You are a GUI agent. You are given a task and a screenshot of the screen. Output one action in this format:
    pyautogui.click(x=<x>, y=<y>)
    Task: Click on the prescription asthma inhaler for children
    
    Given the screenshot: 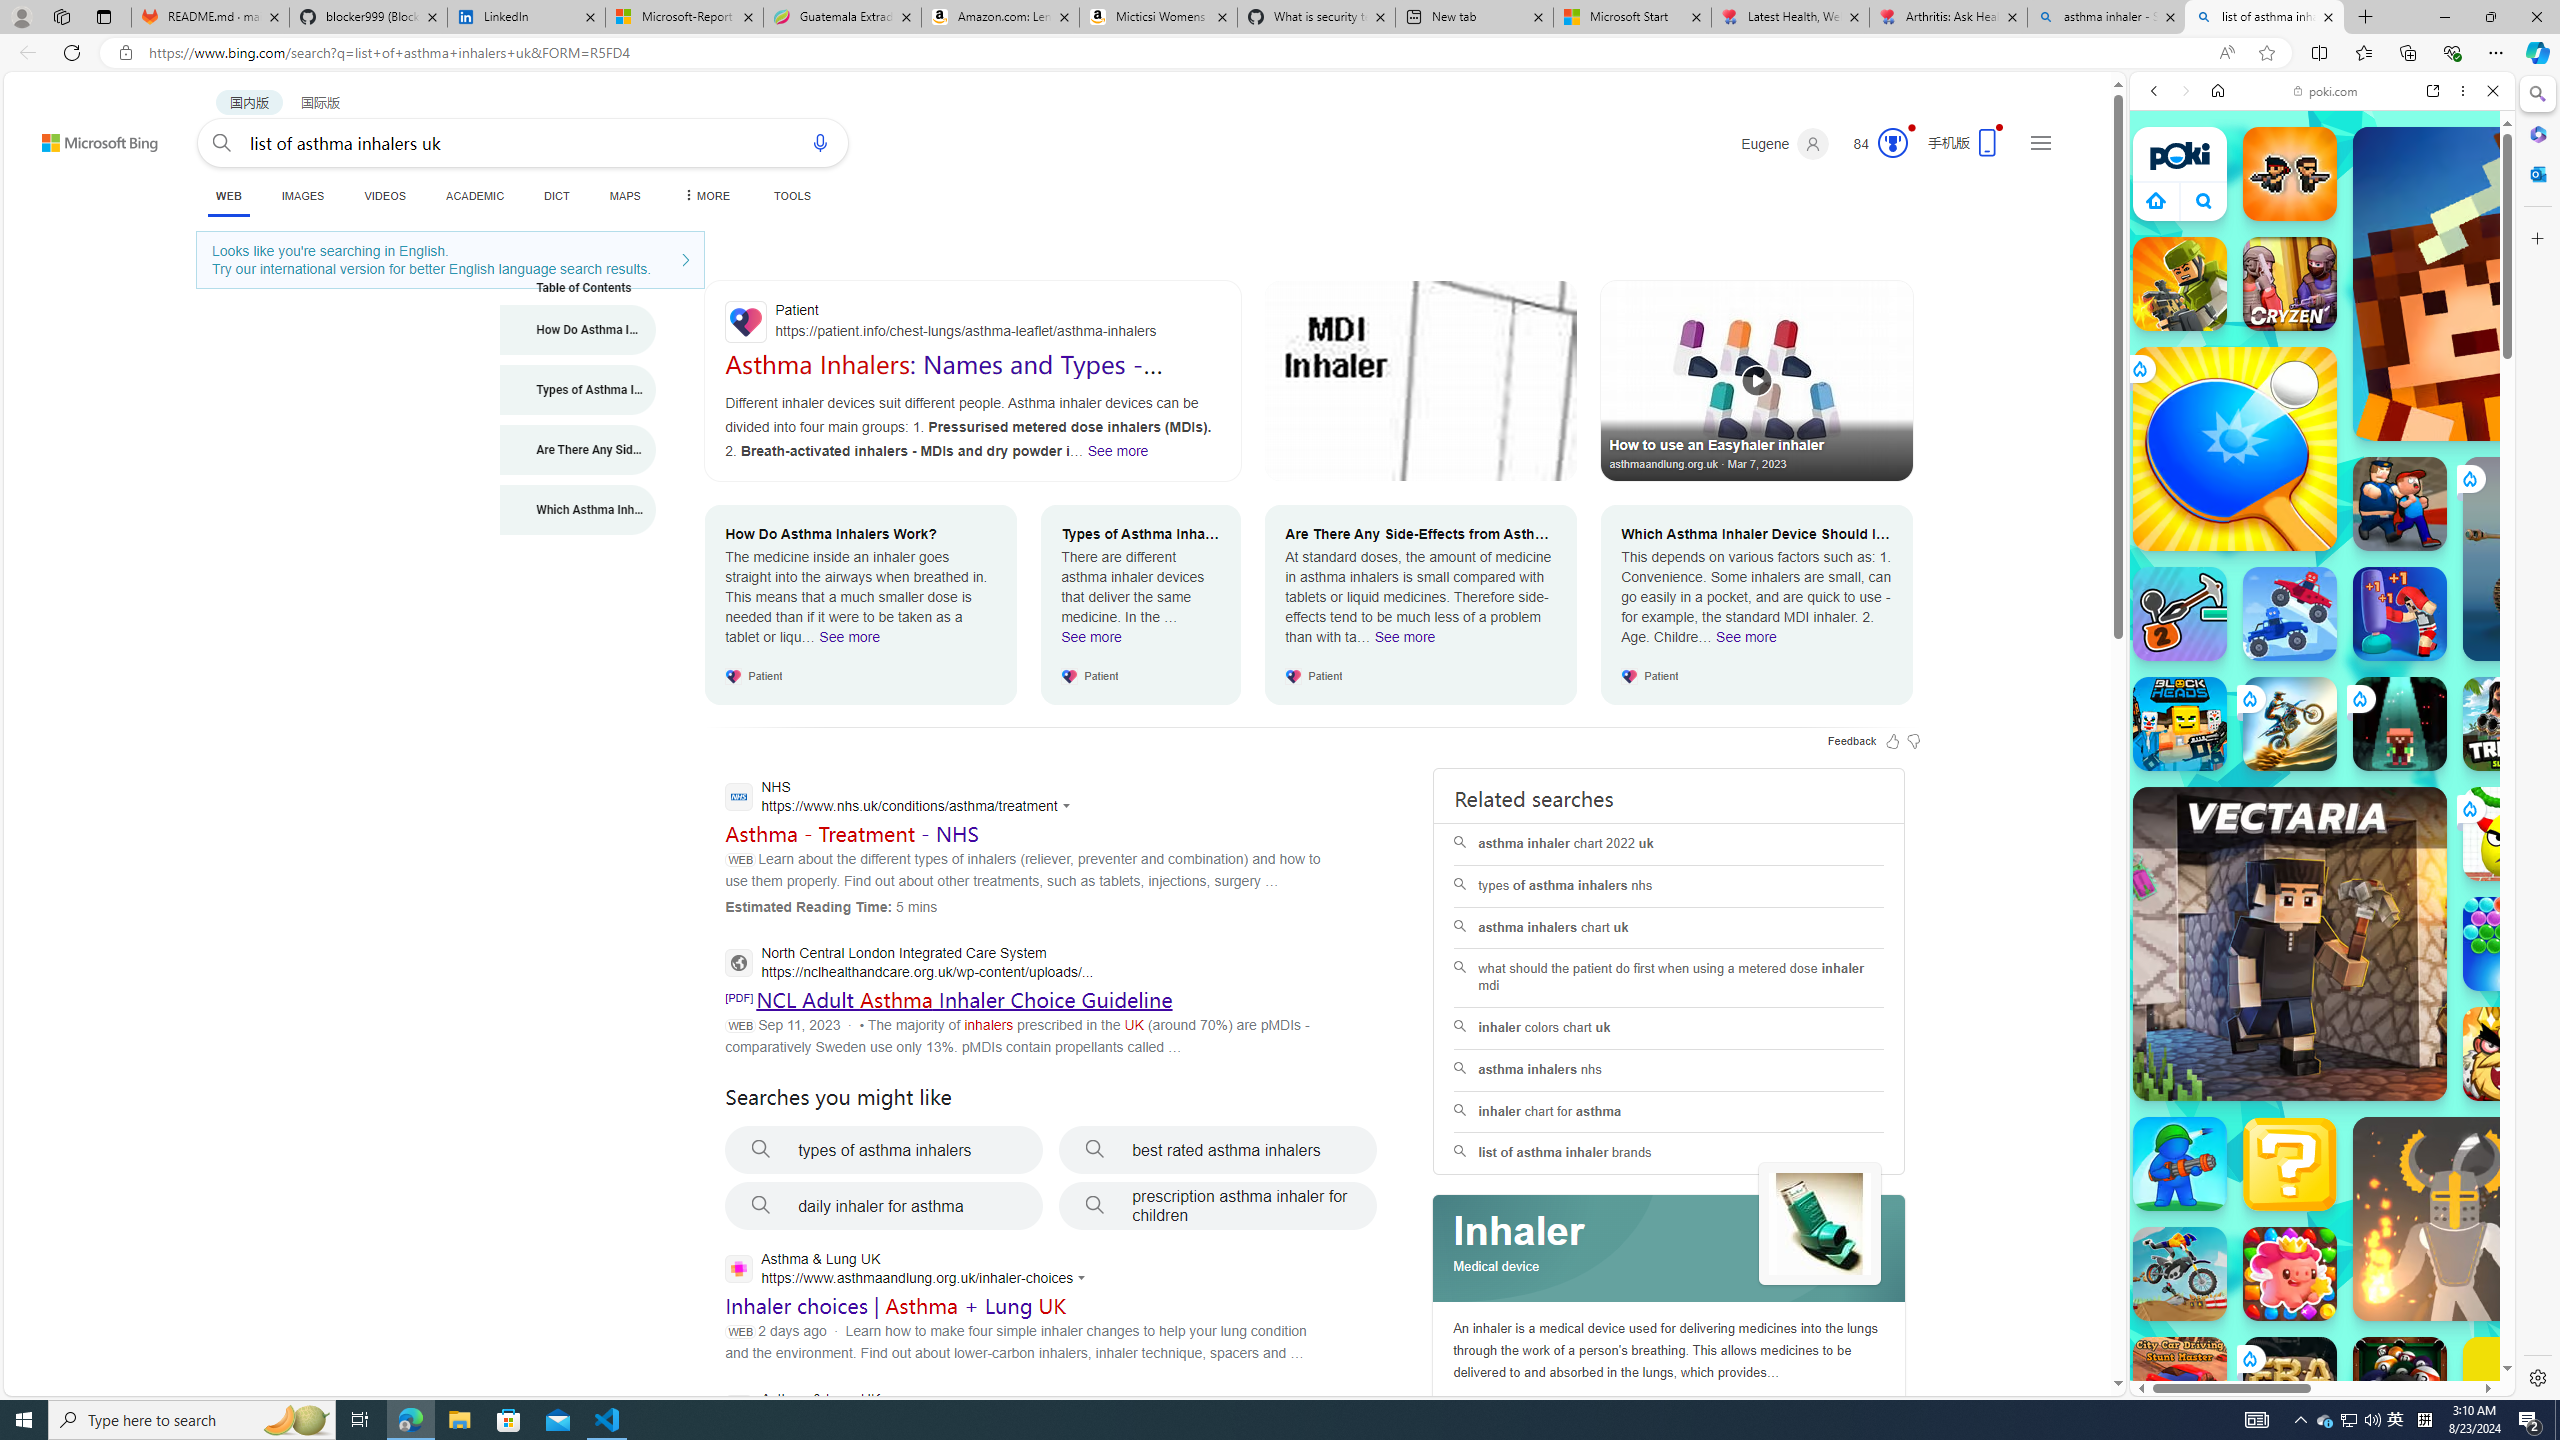 What is the action you would take?
    pyautogui.click(x=1218, y=1206)
    